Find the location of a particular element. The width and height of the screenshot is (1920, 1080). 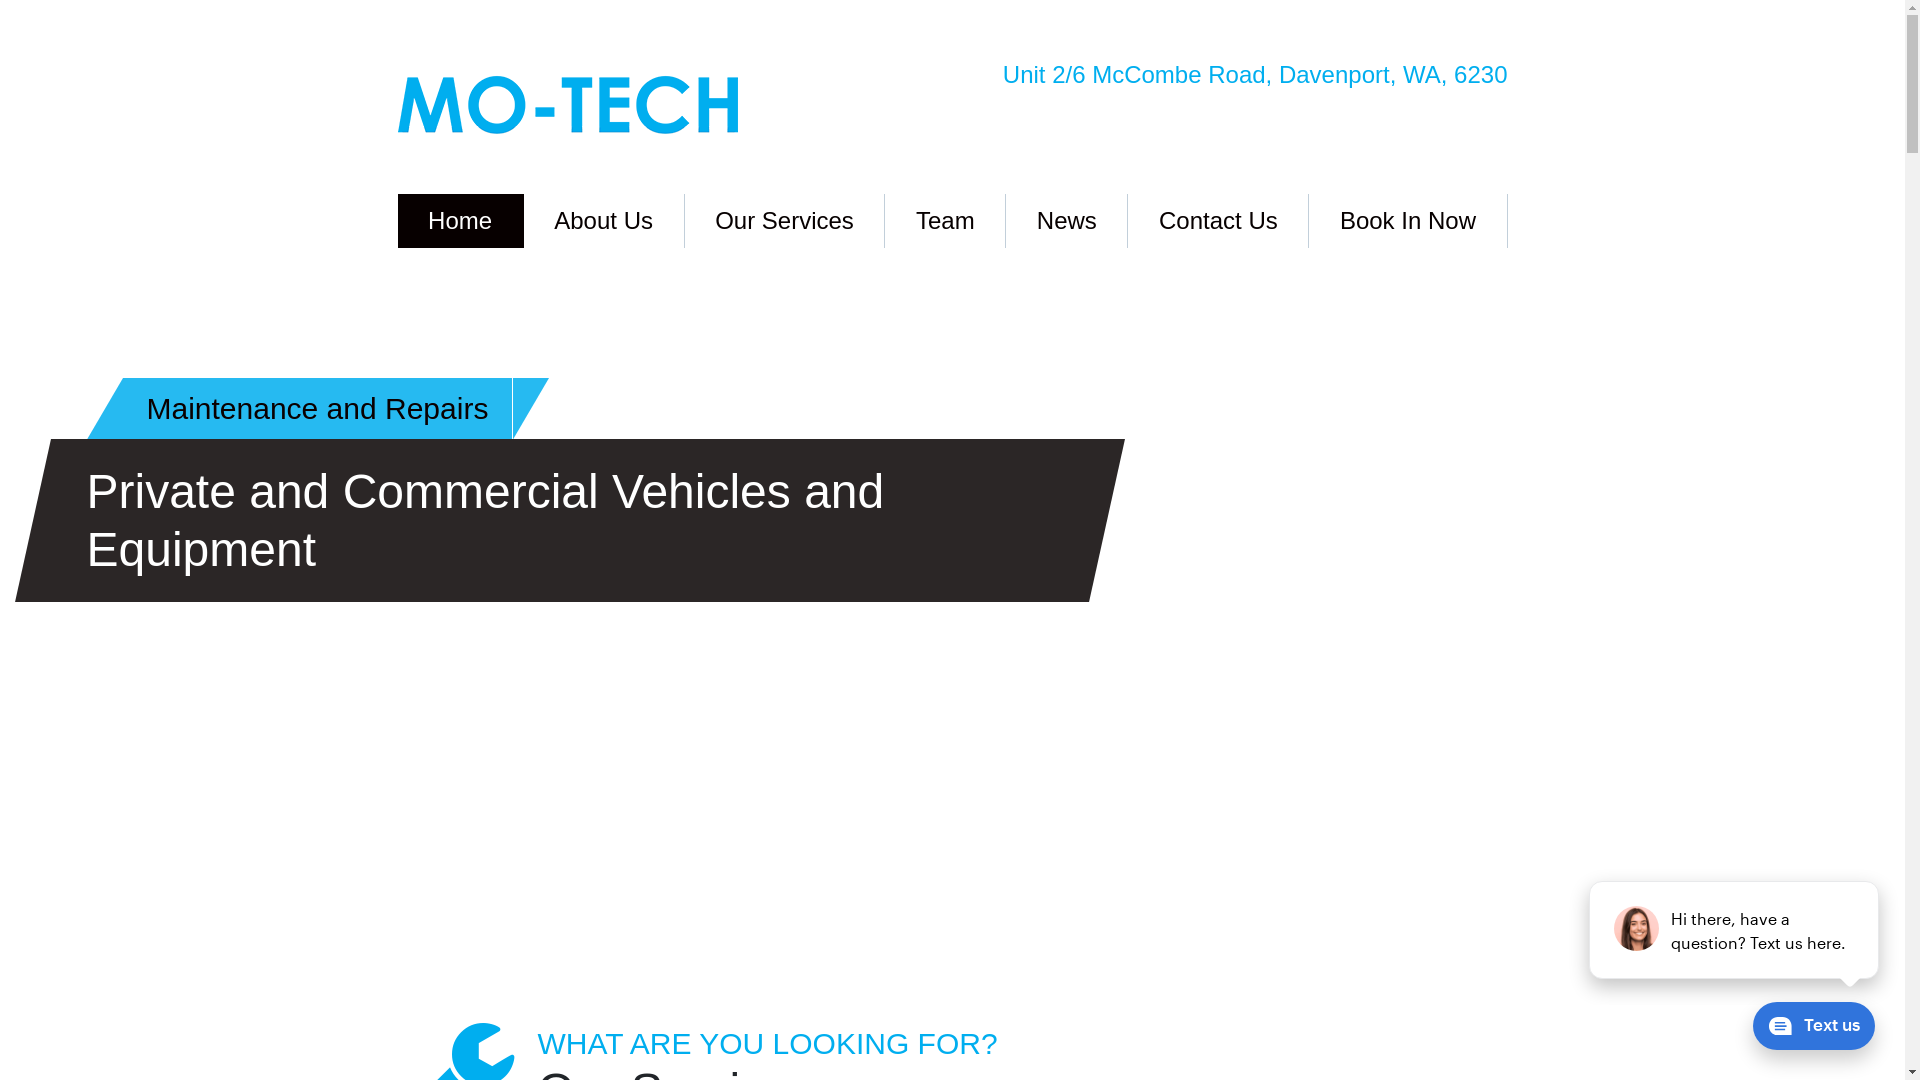

Contact Us is located at coordinates (1218, 221).